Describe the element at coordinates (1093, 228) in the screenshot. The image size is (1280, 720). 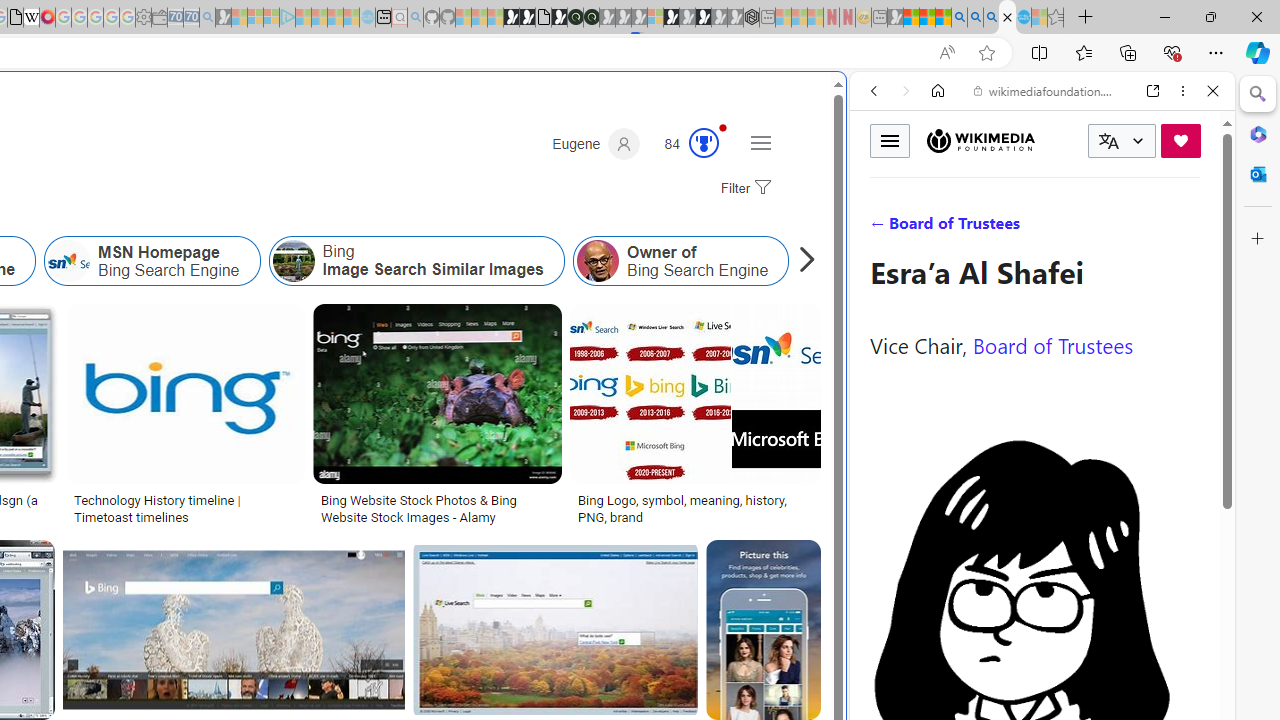
I see `Search Filter, Search Tools` at that location.